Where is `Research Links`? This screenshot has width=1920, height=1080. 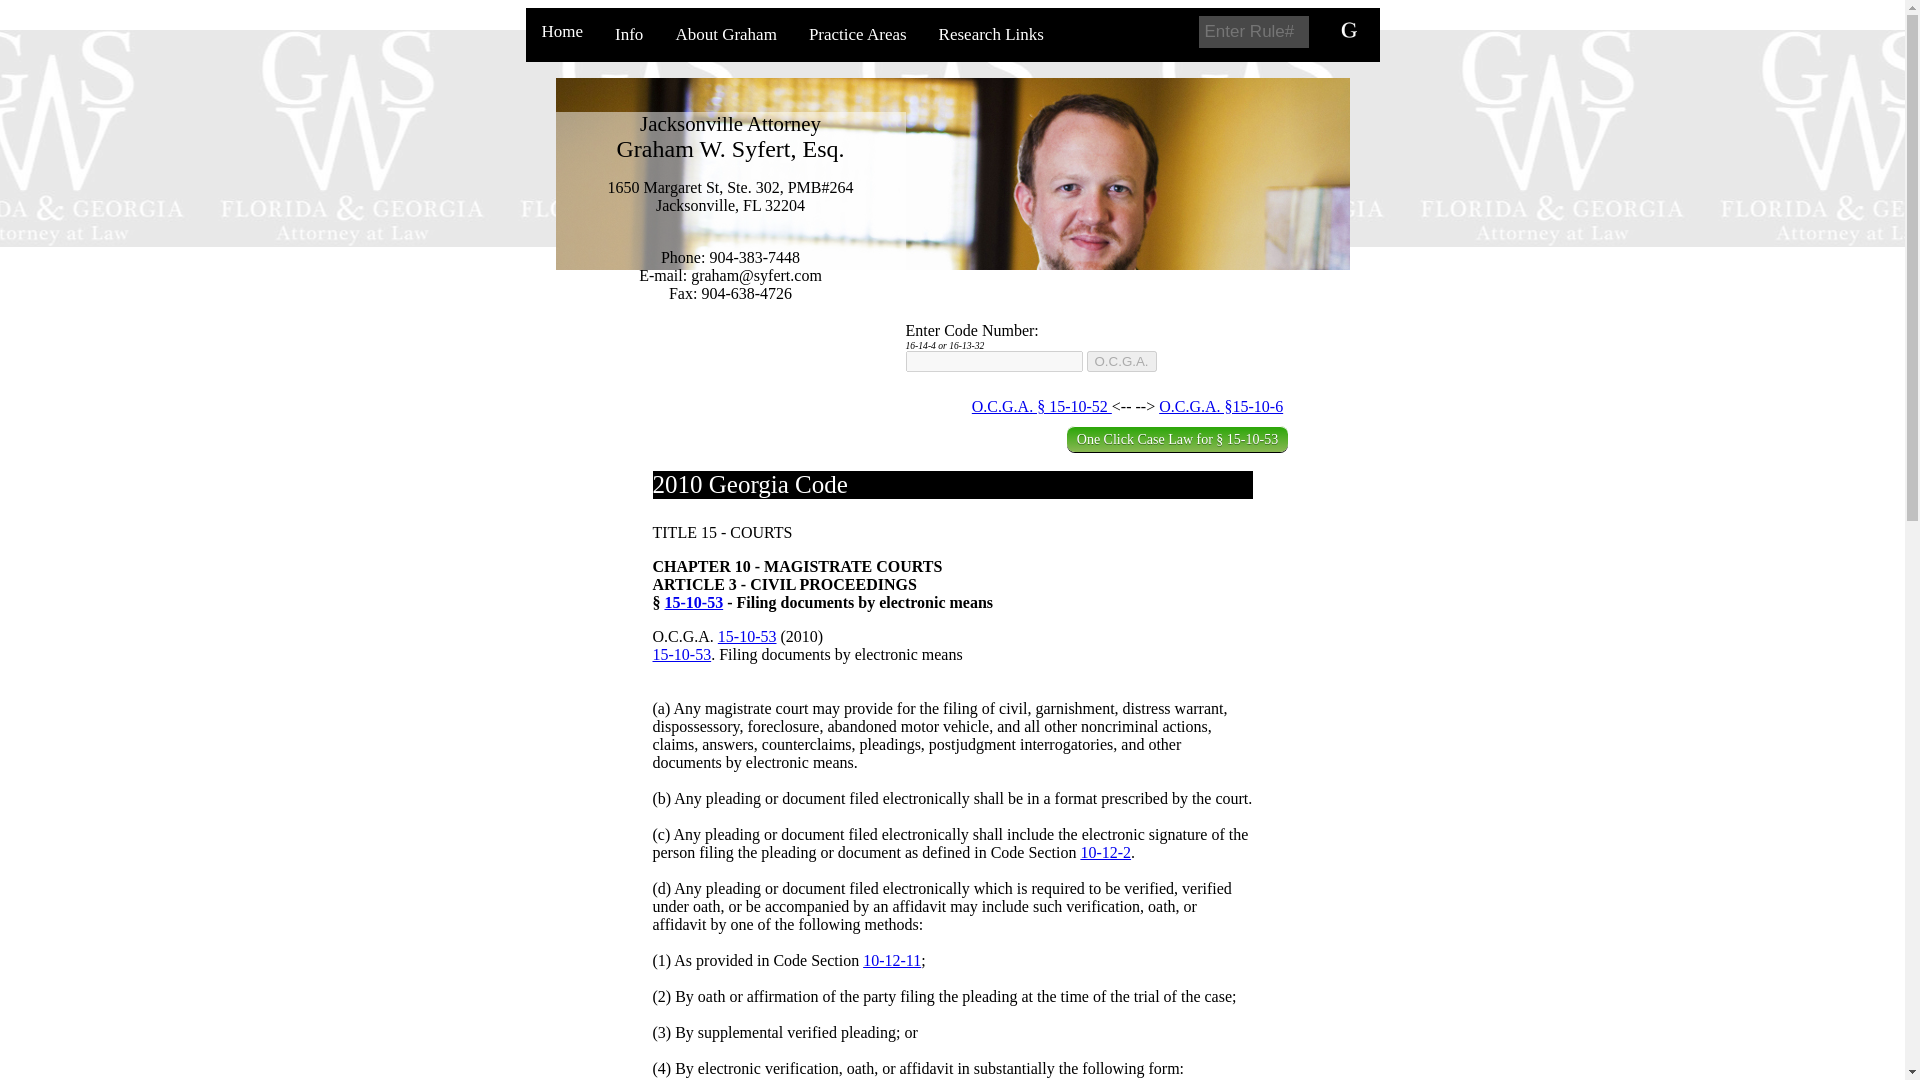 Research Links is located at coordinates (991, 34).